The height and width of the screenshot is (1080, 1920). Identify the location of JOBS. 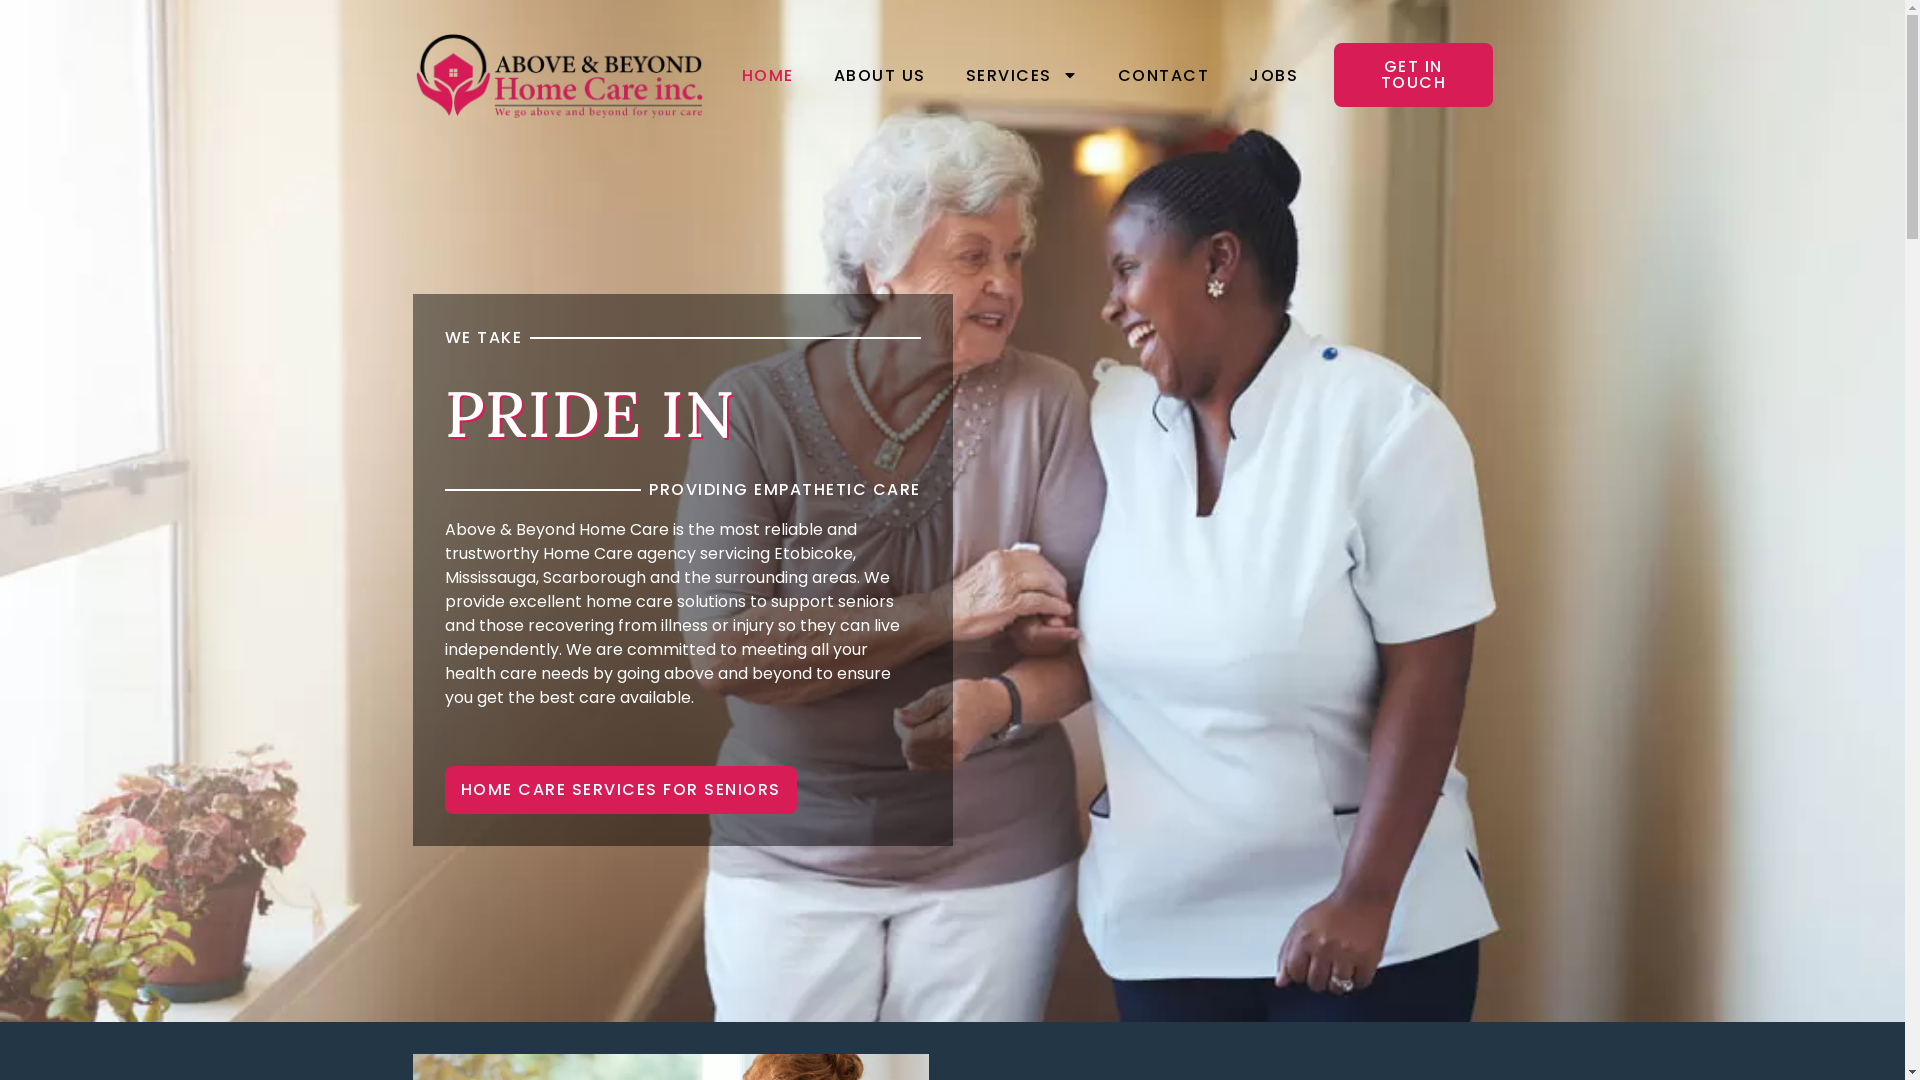
(1274, 76).